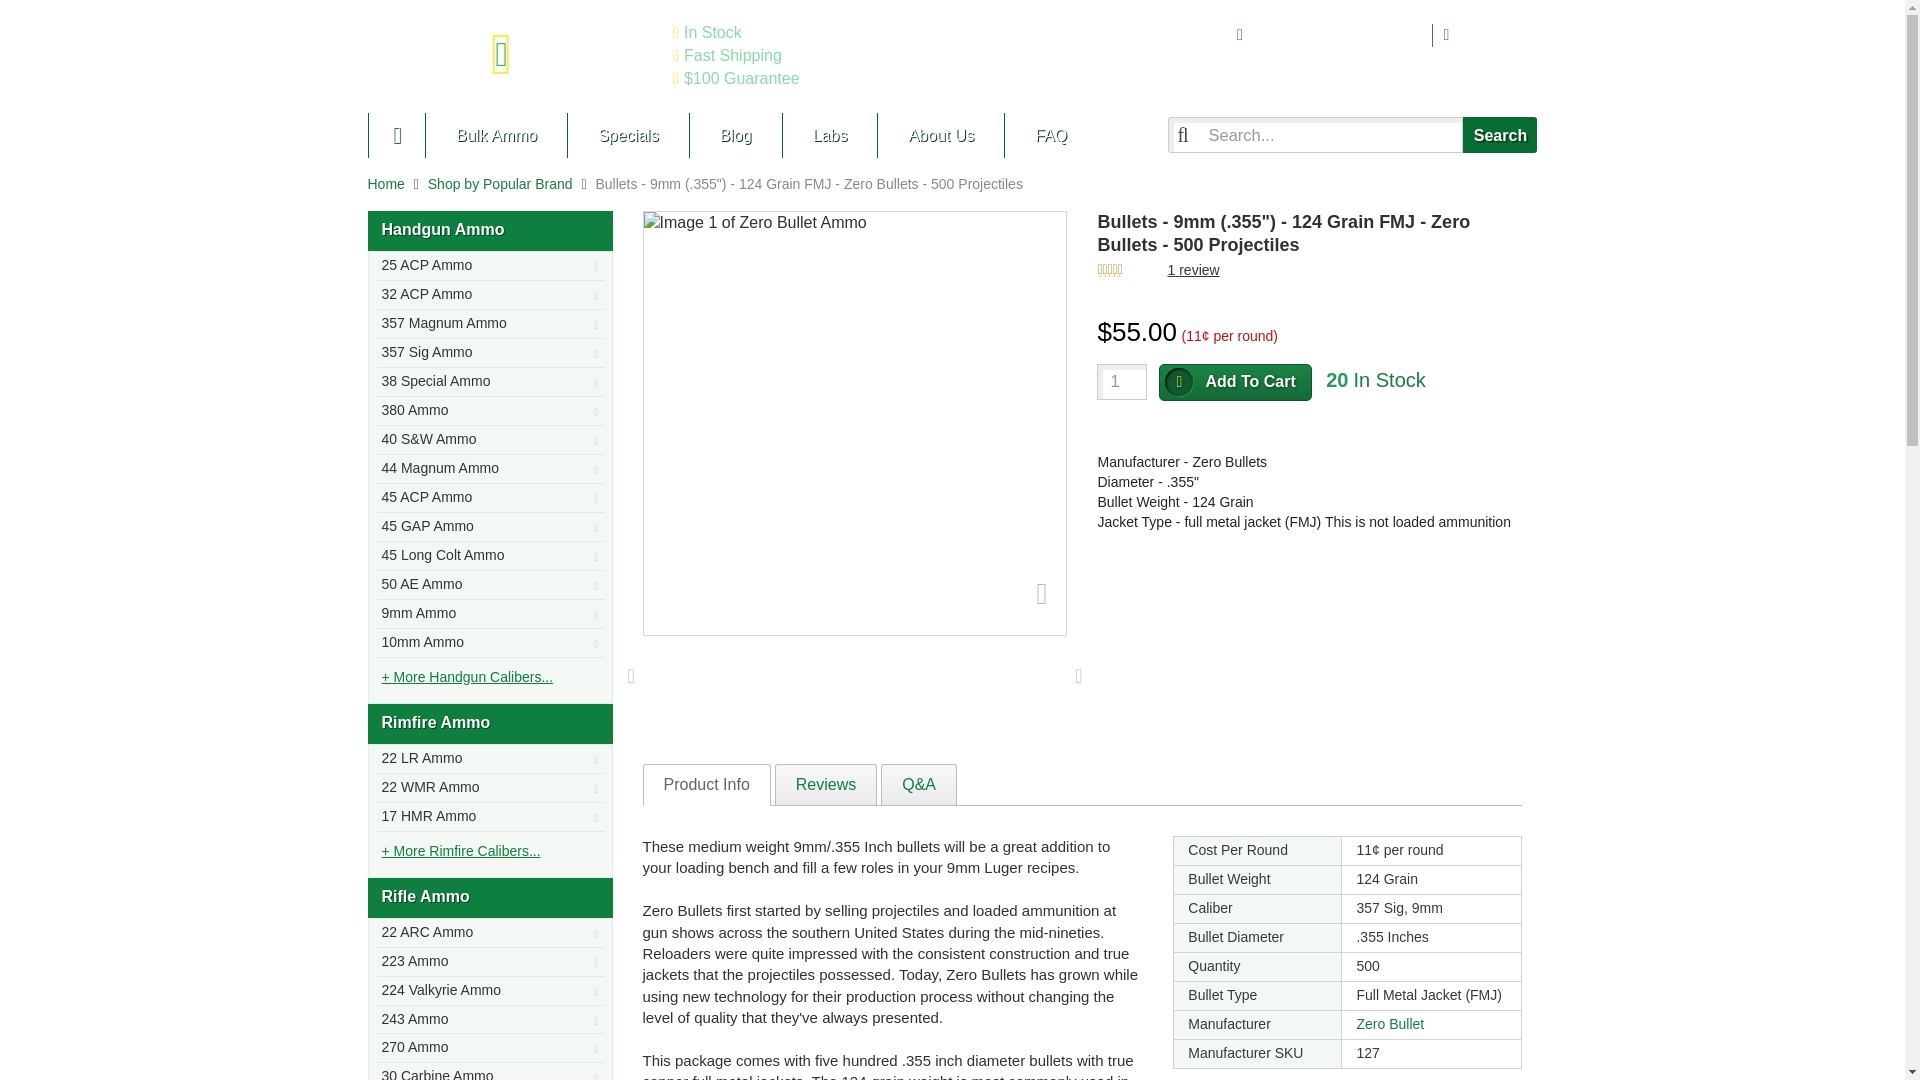  I want to click on Shop by Popular Brand, so click(500, 184).